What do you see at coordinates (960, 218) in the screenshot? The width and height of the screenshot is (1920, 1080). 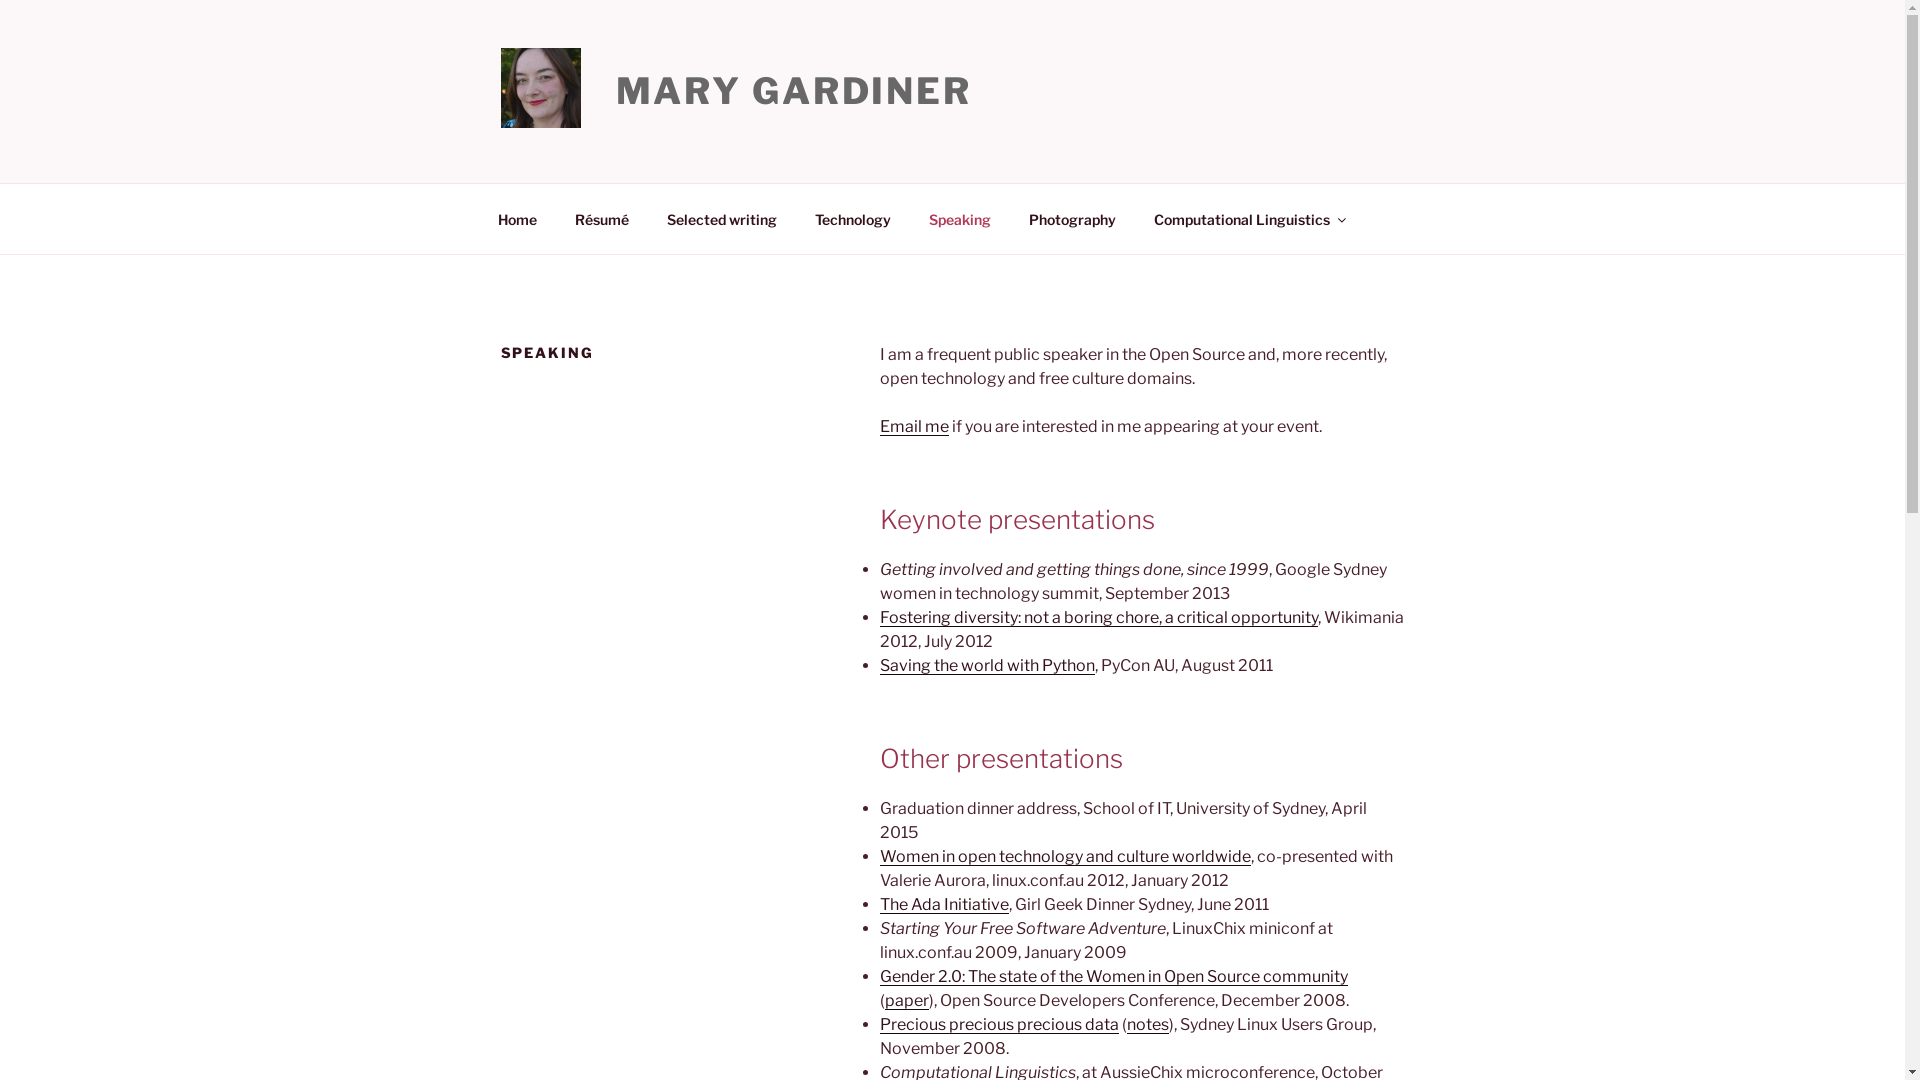 I see `Speaking` at bounding box center [960, 218].